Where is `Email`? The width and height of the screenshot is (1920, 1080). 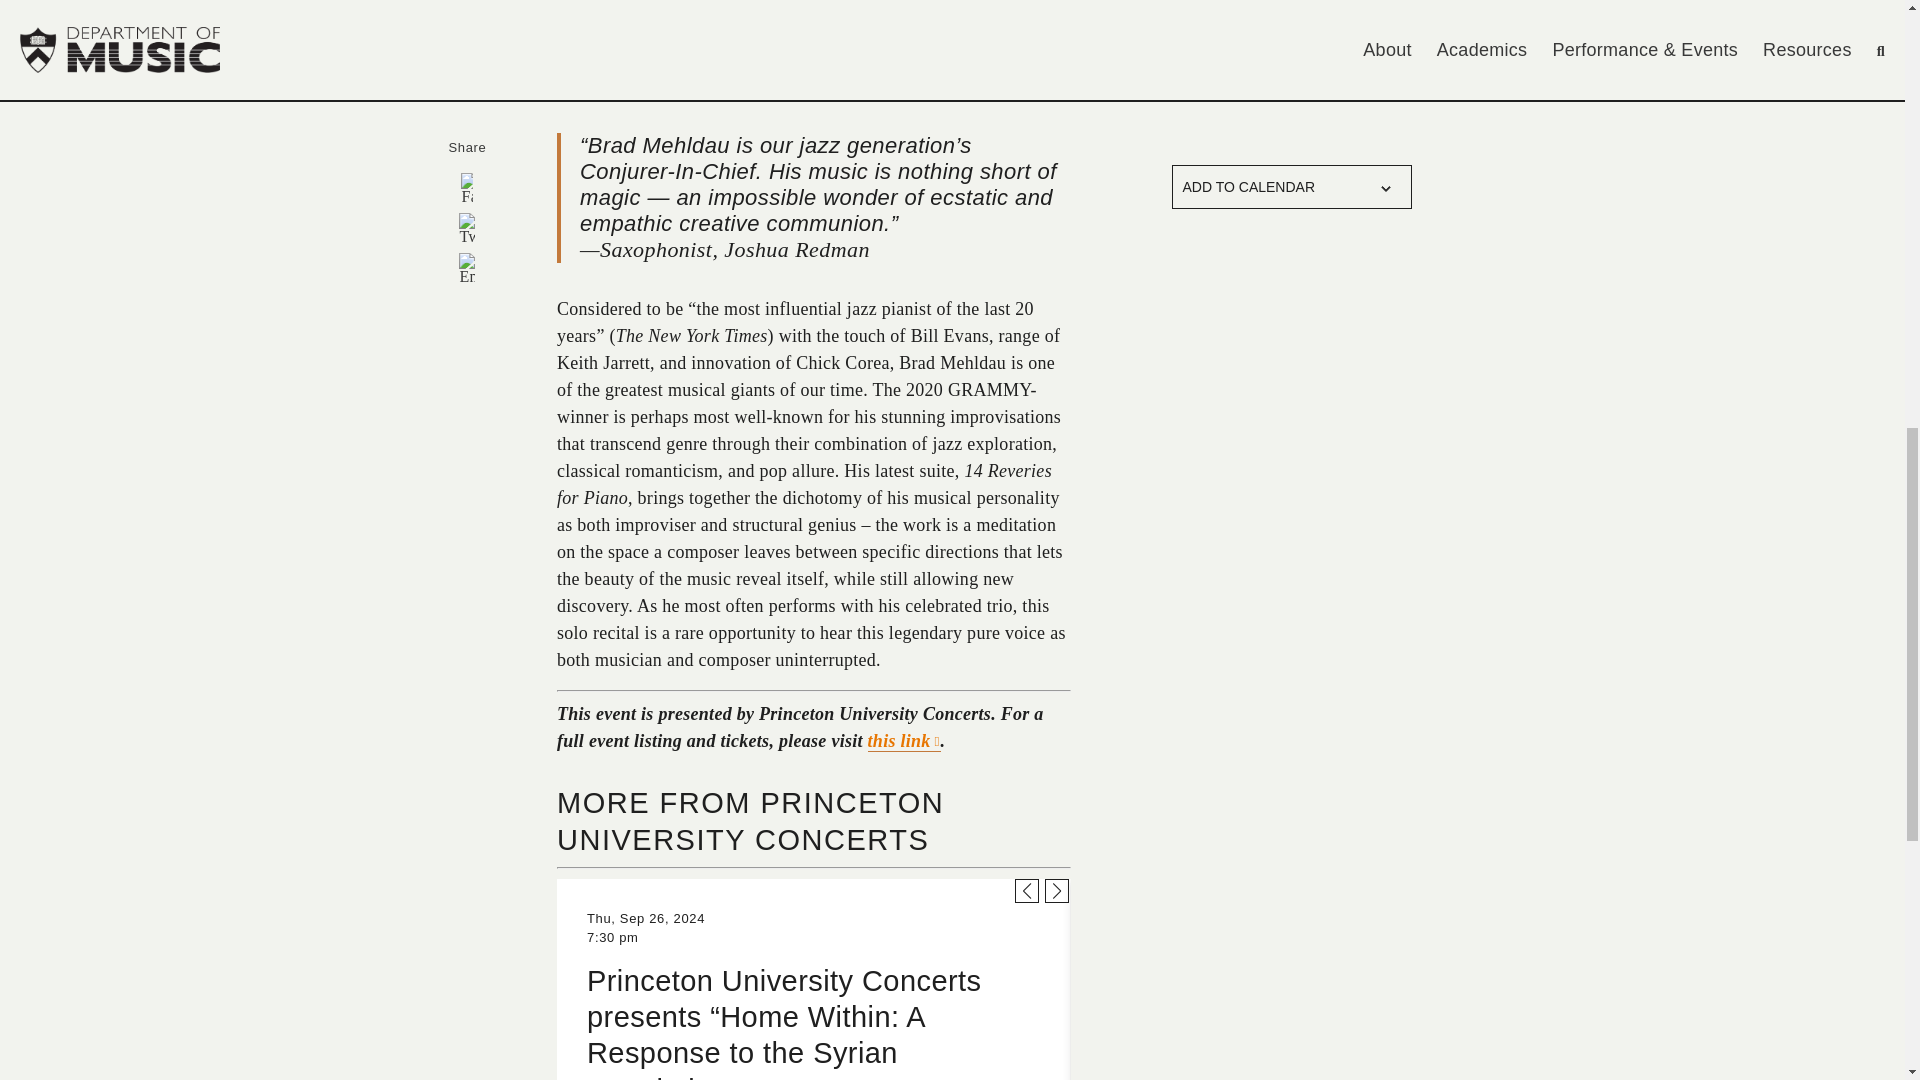
Email is located at coordinates (466, 268).